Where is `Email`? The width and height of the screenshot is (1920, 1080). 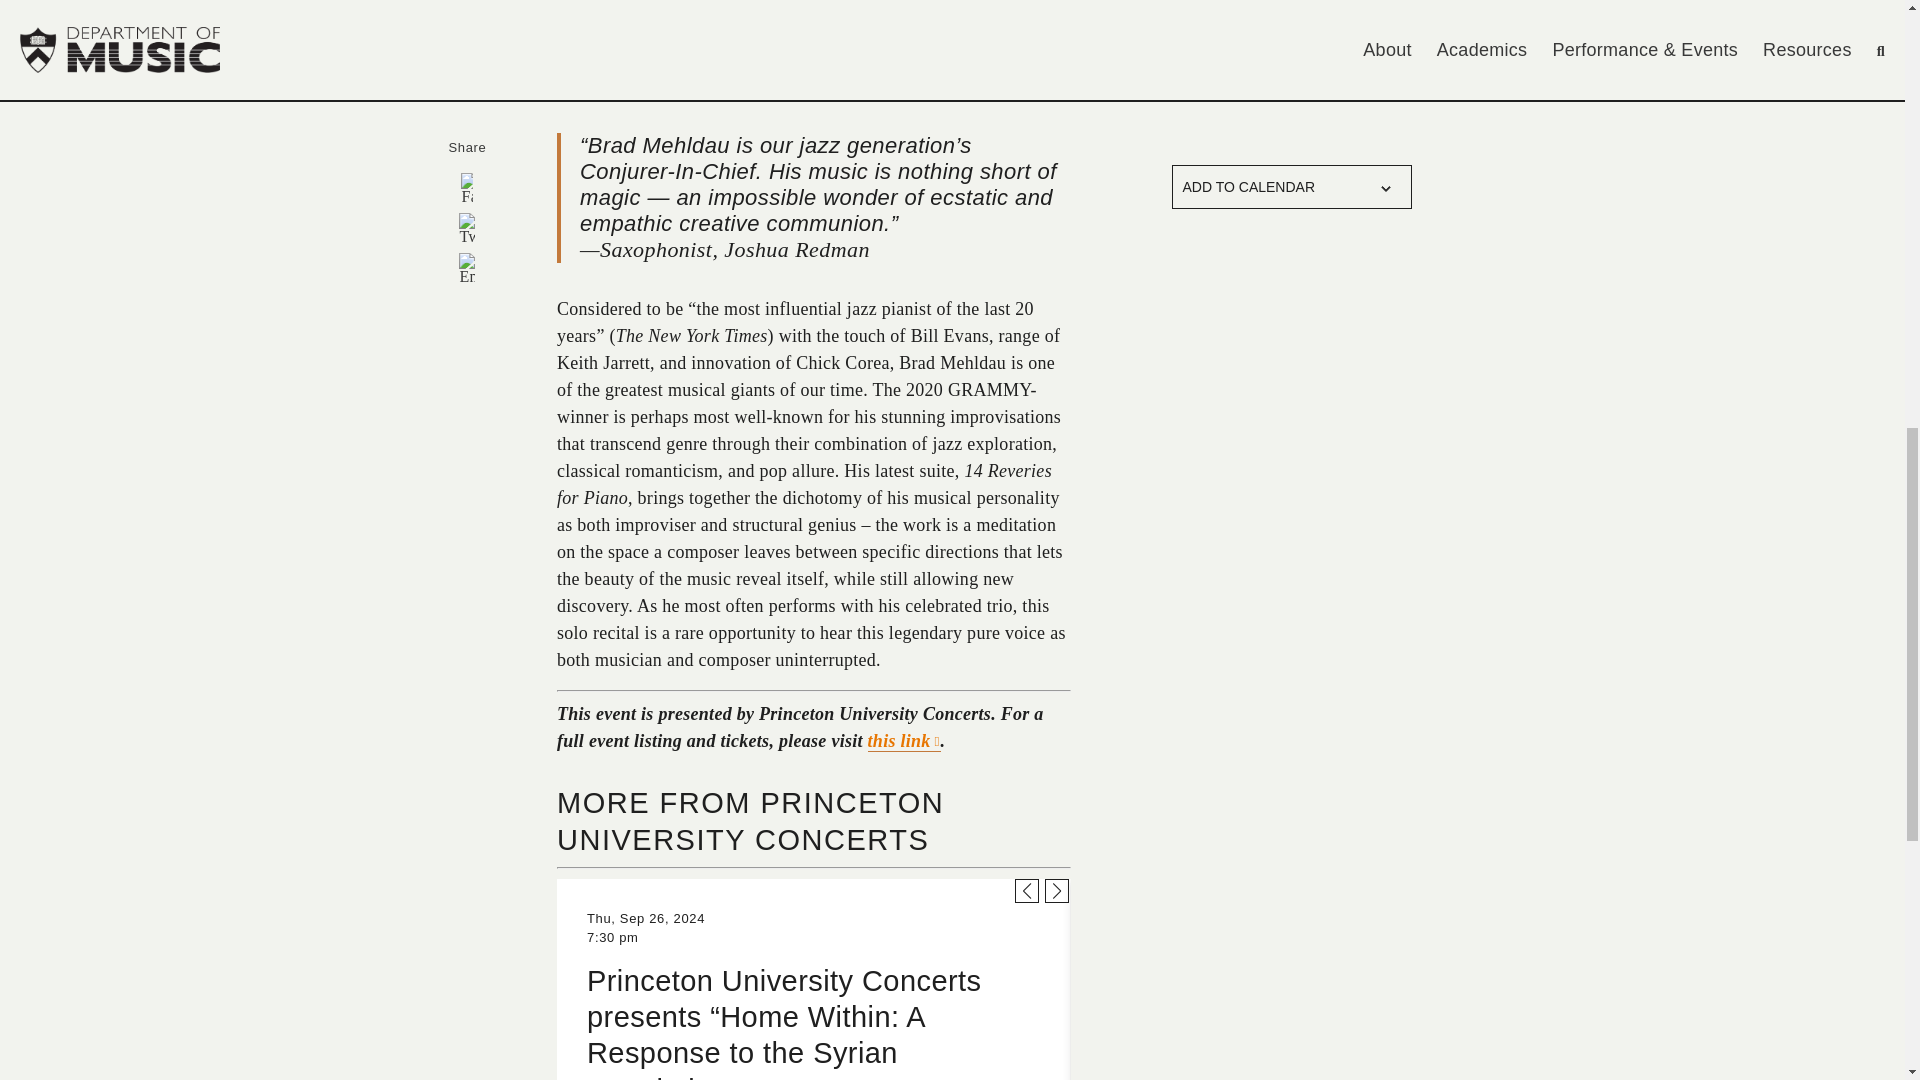
Email is located at coordinates (466, 268).